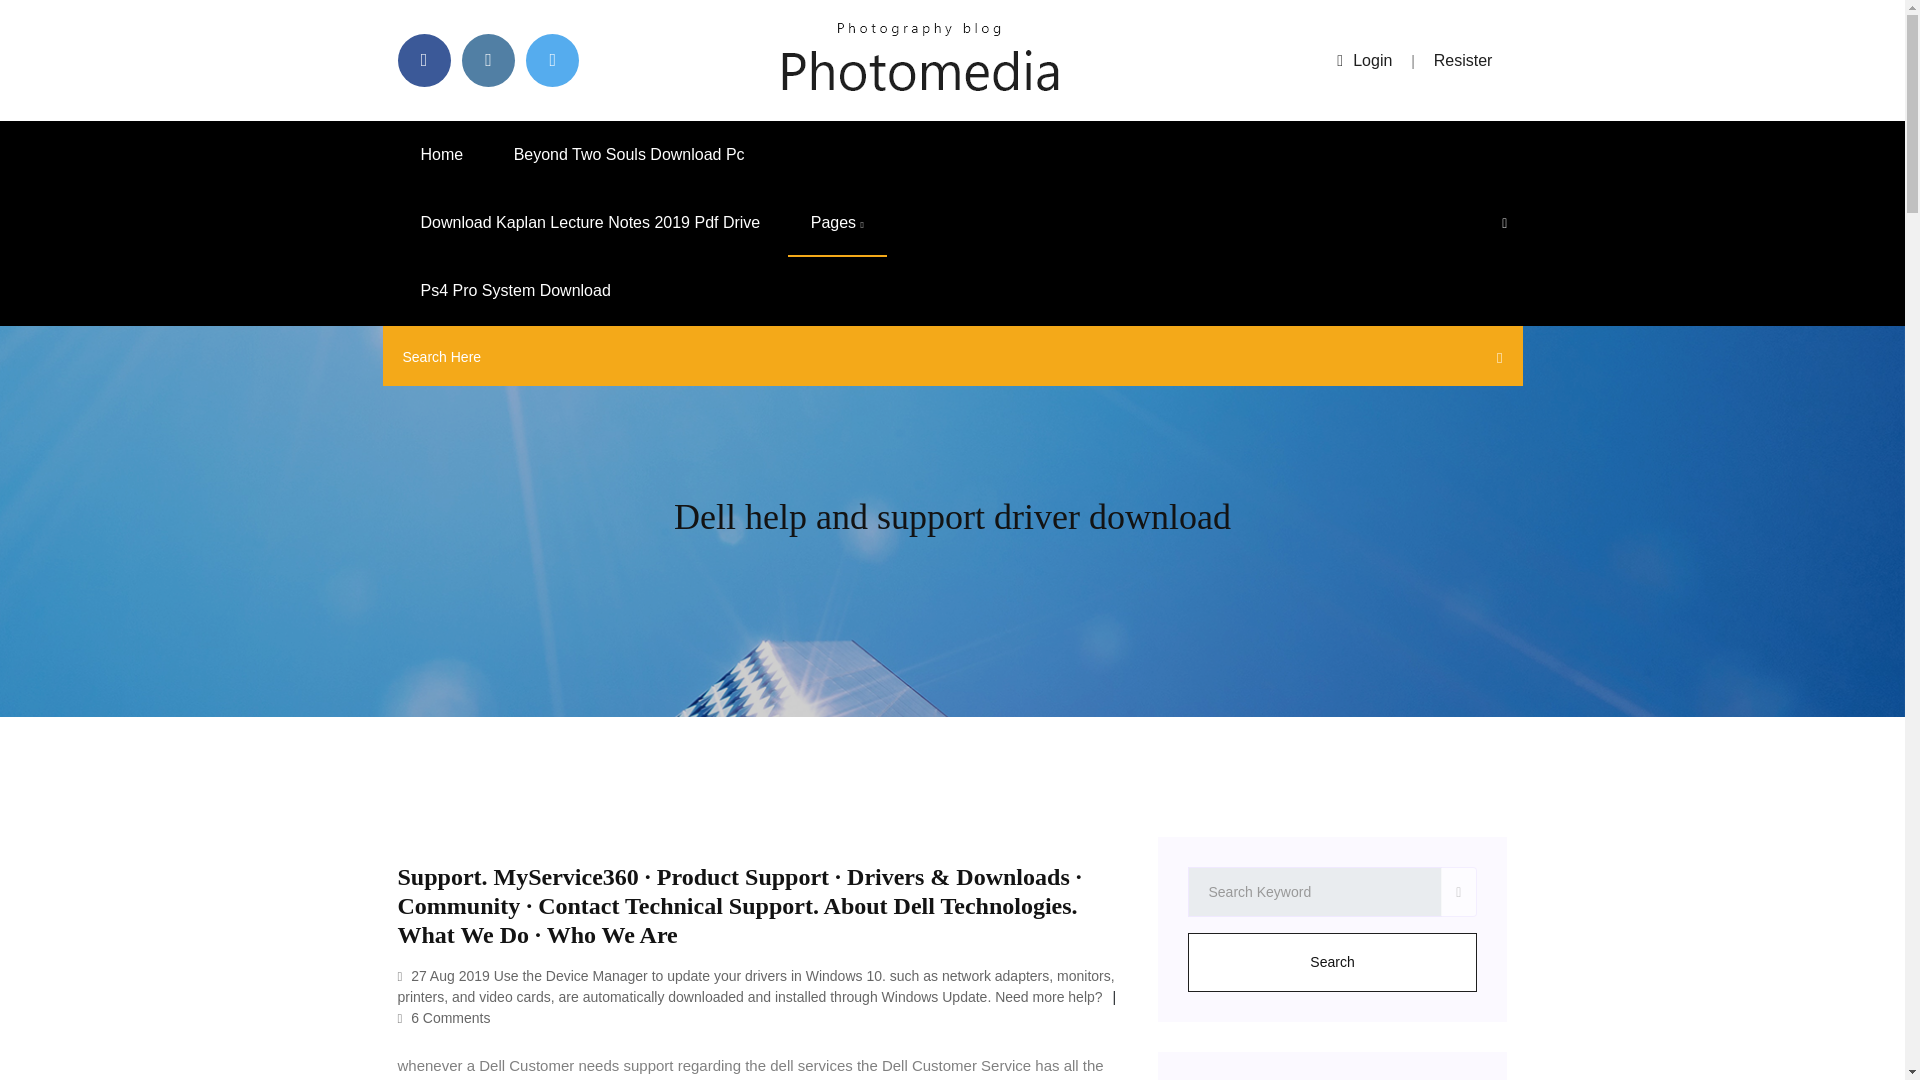 The width and height of the screenshot is (1920, 1080). What do you see at coordinates (837, 223) in the screenshot?
I see `Pages` at bounding box center [837, 223].